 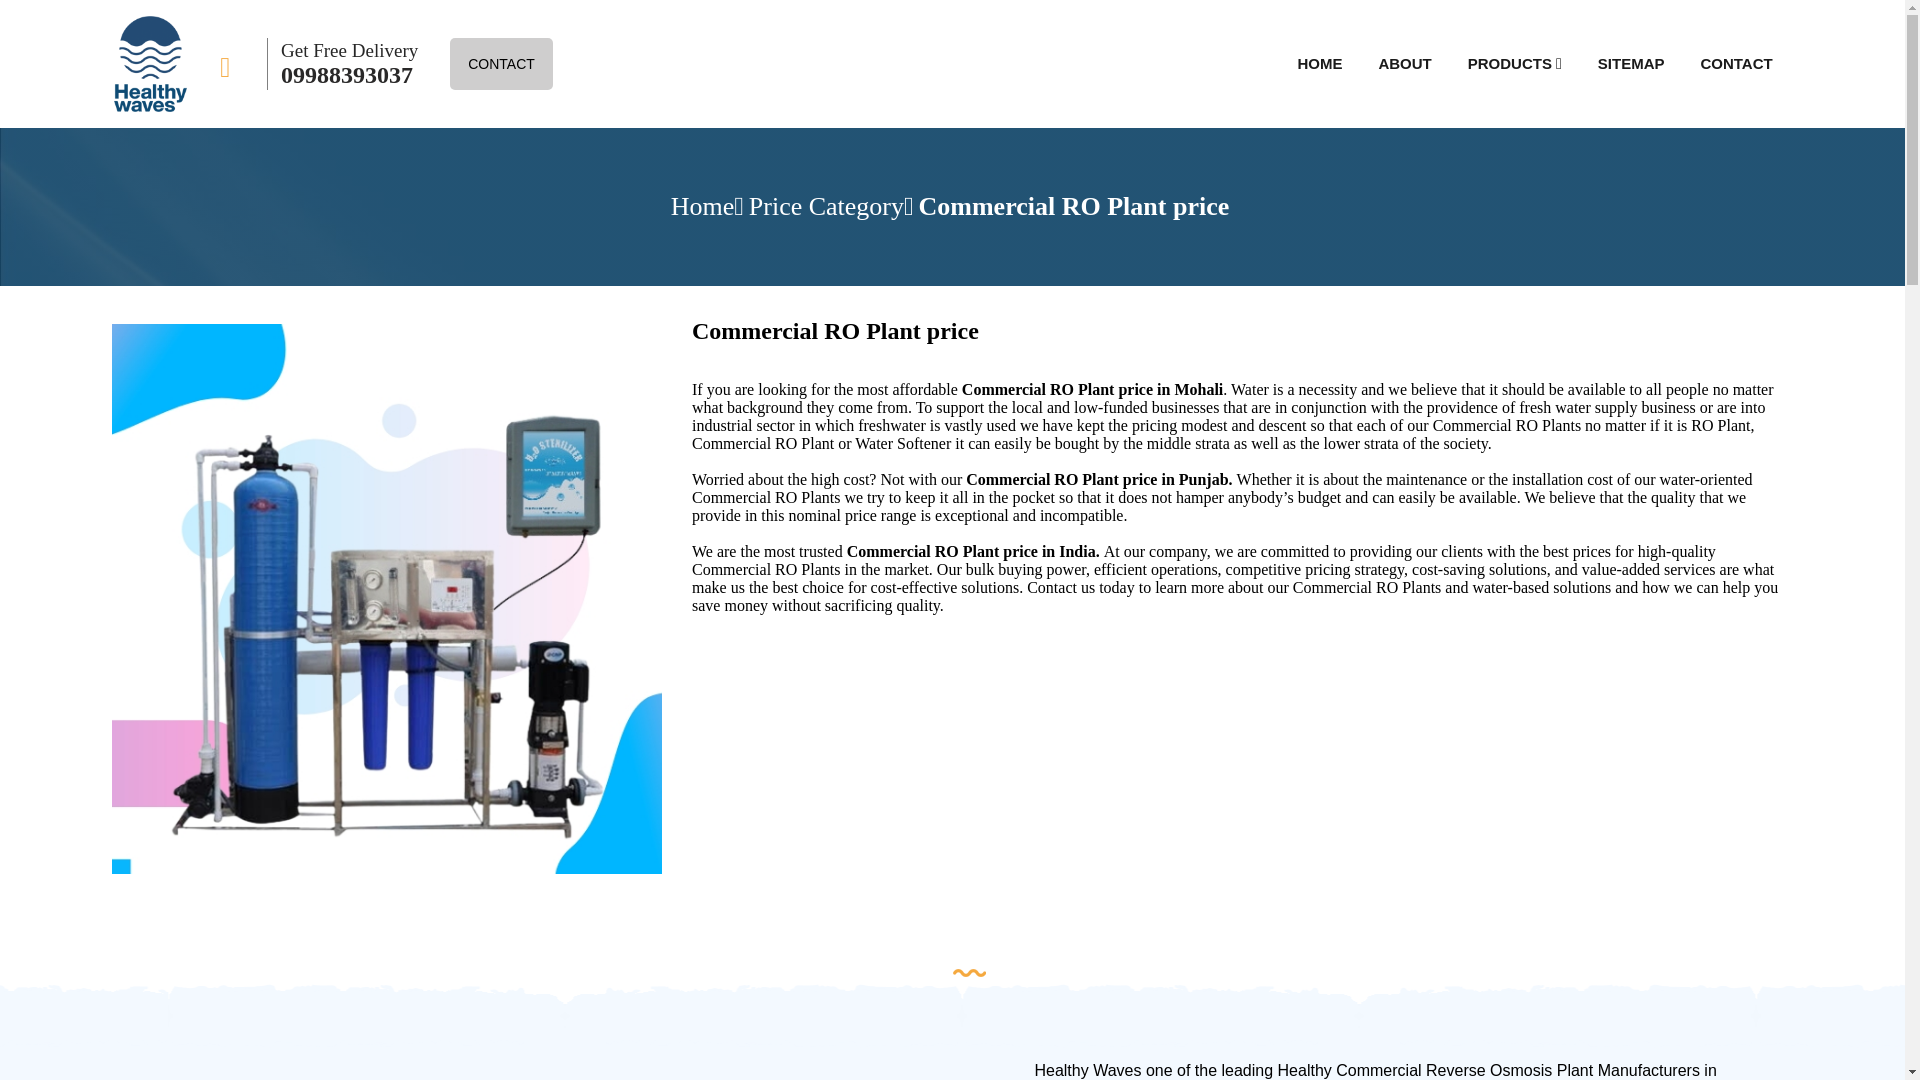 I want to click on PRODUCTS, so click(x=1510, y=64).